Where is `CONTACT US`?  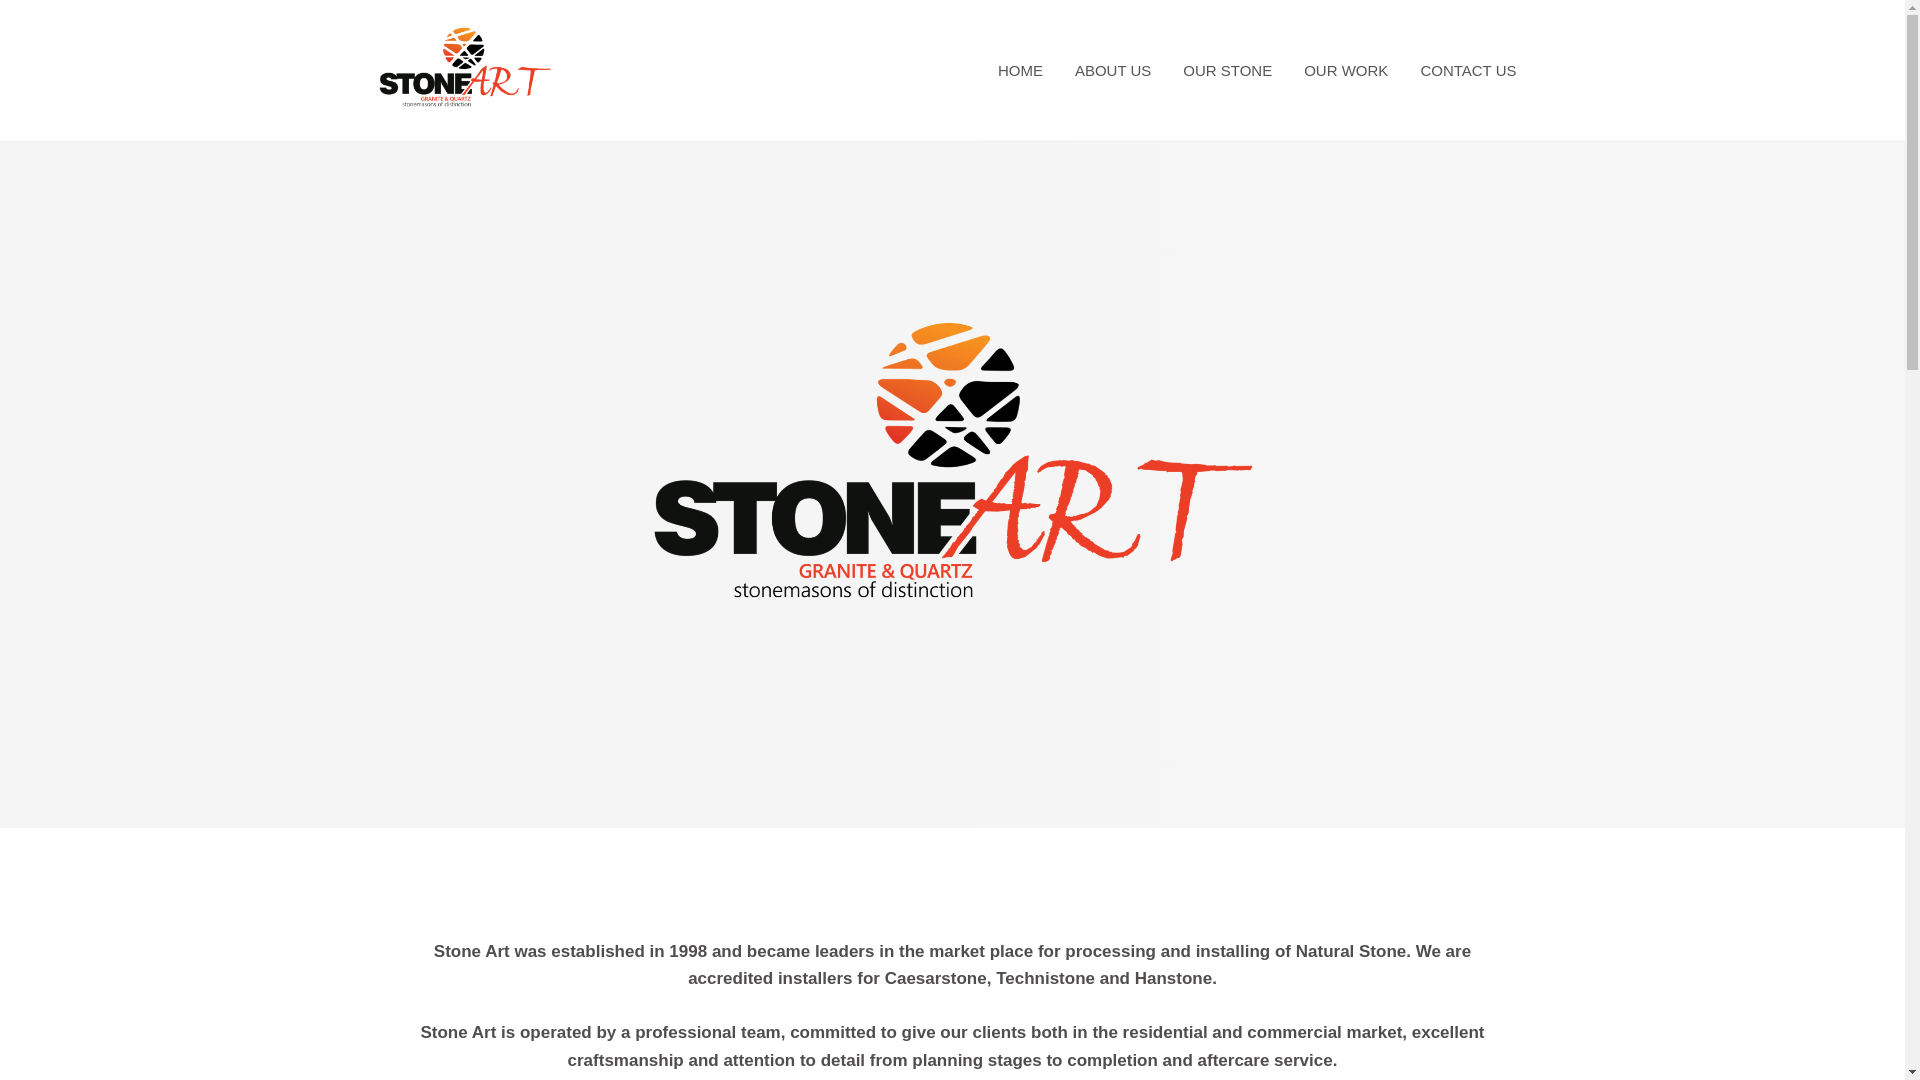
CONTACT US is located at coordinates (1468, 71).